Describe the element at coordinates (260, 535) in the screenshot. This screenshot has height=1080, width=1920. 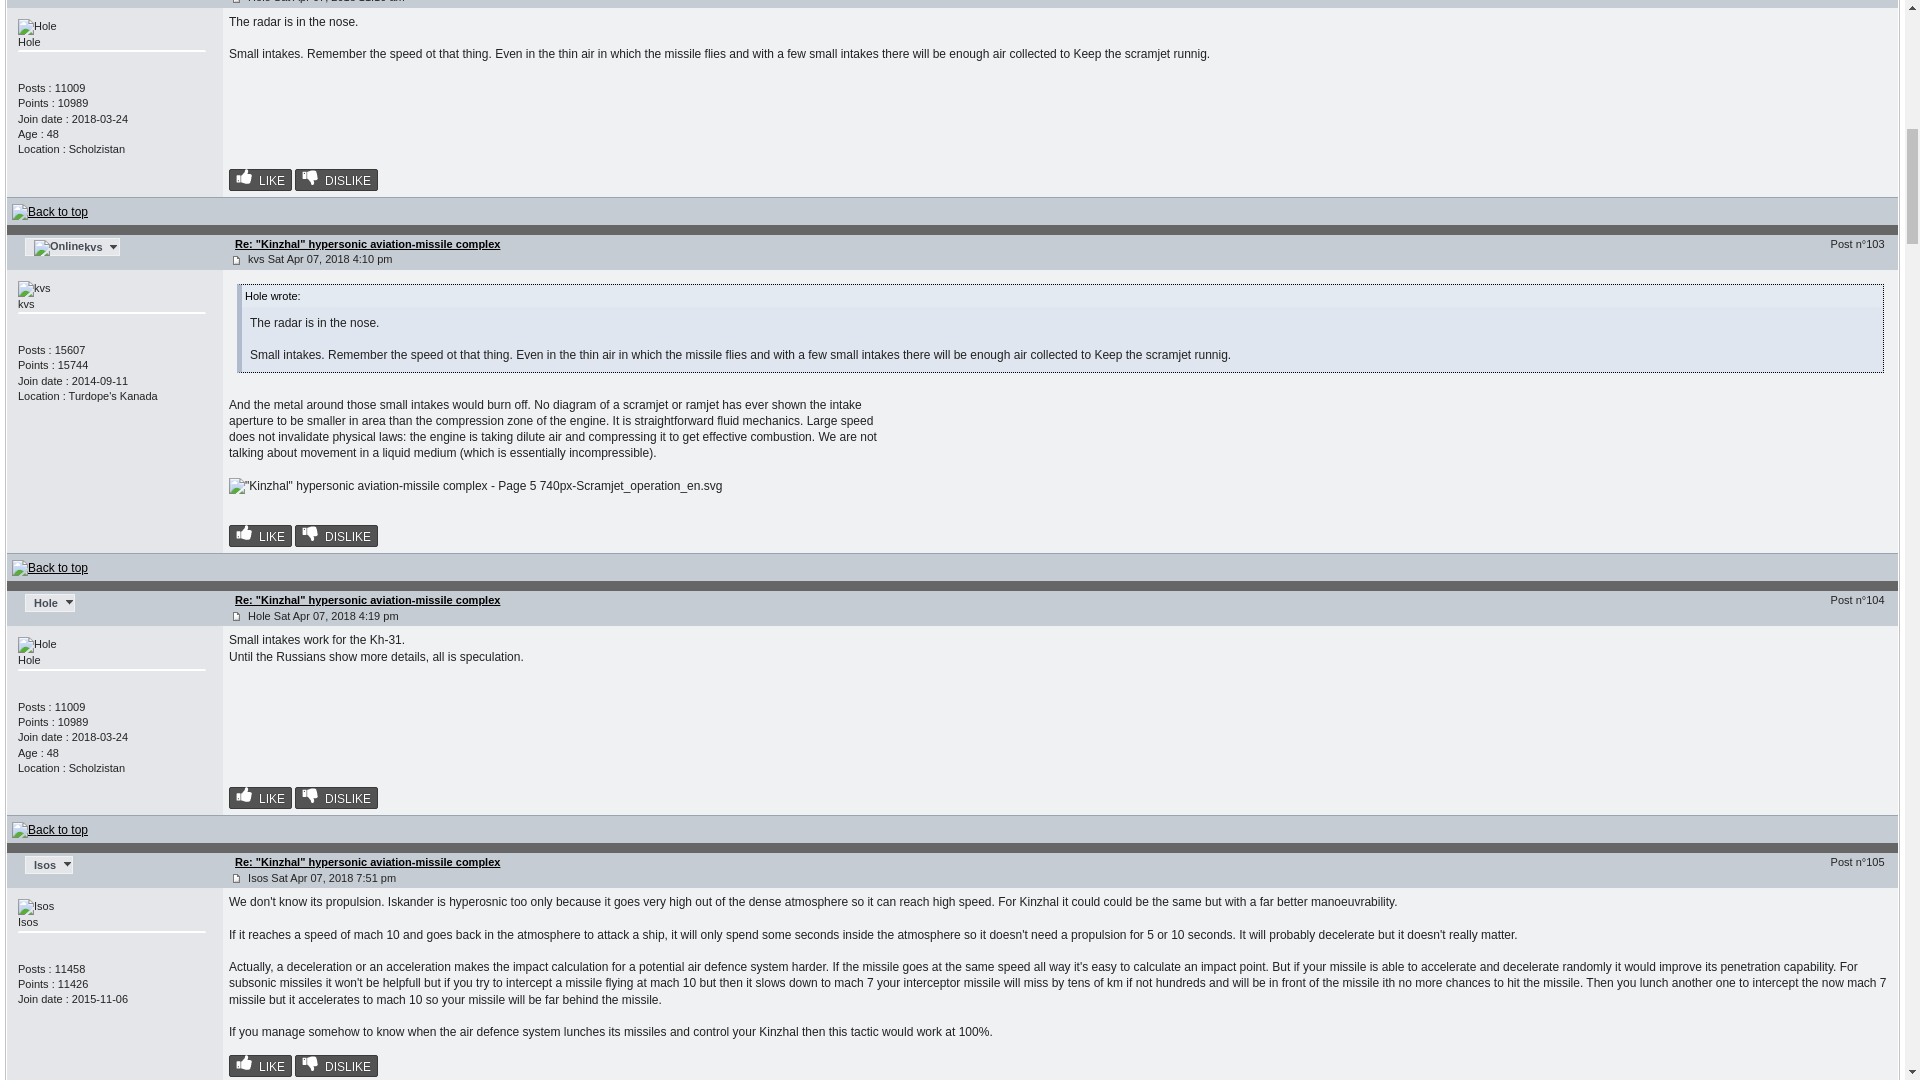
I see `LIKE` at that location.